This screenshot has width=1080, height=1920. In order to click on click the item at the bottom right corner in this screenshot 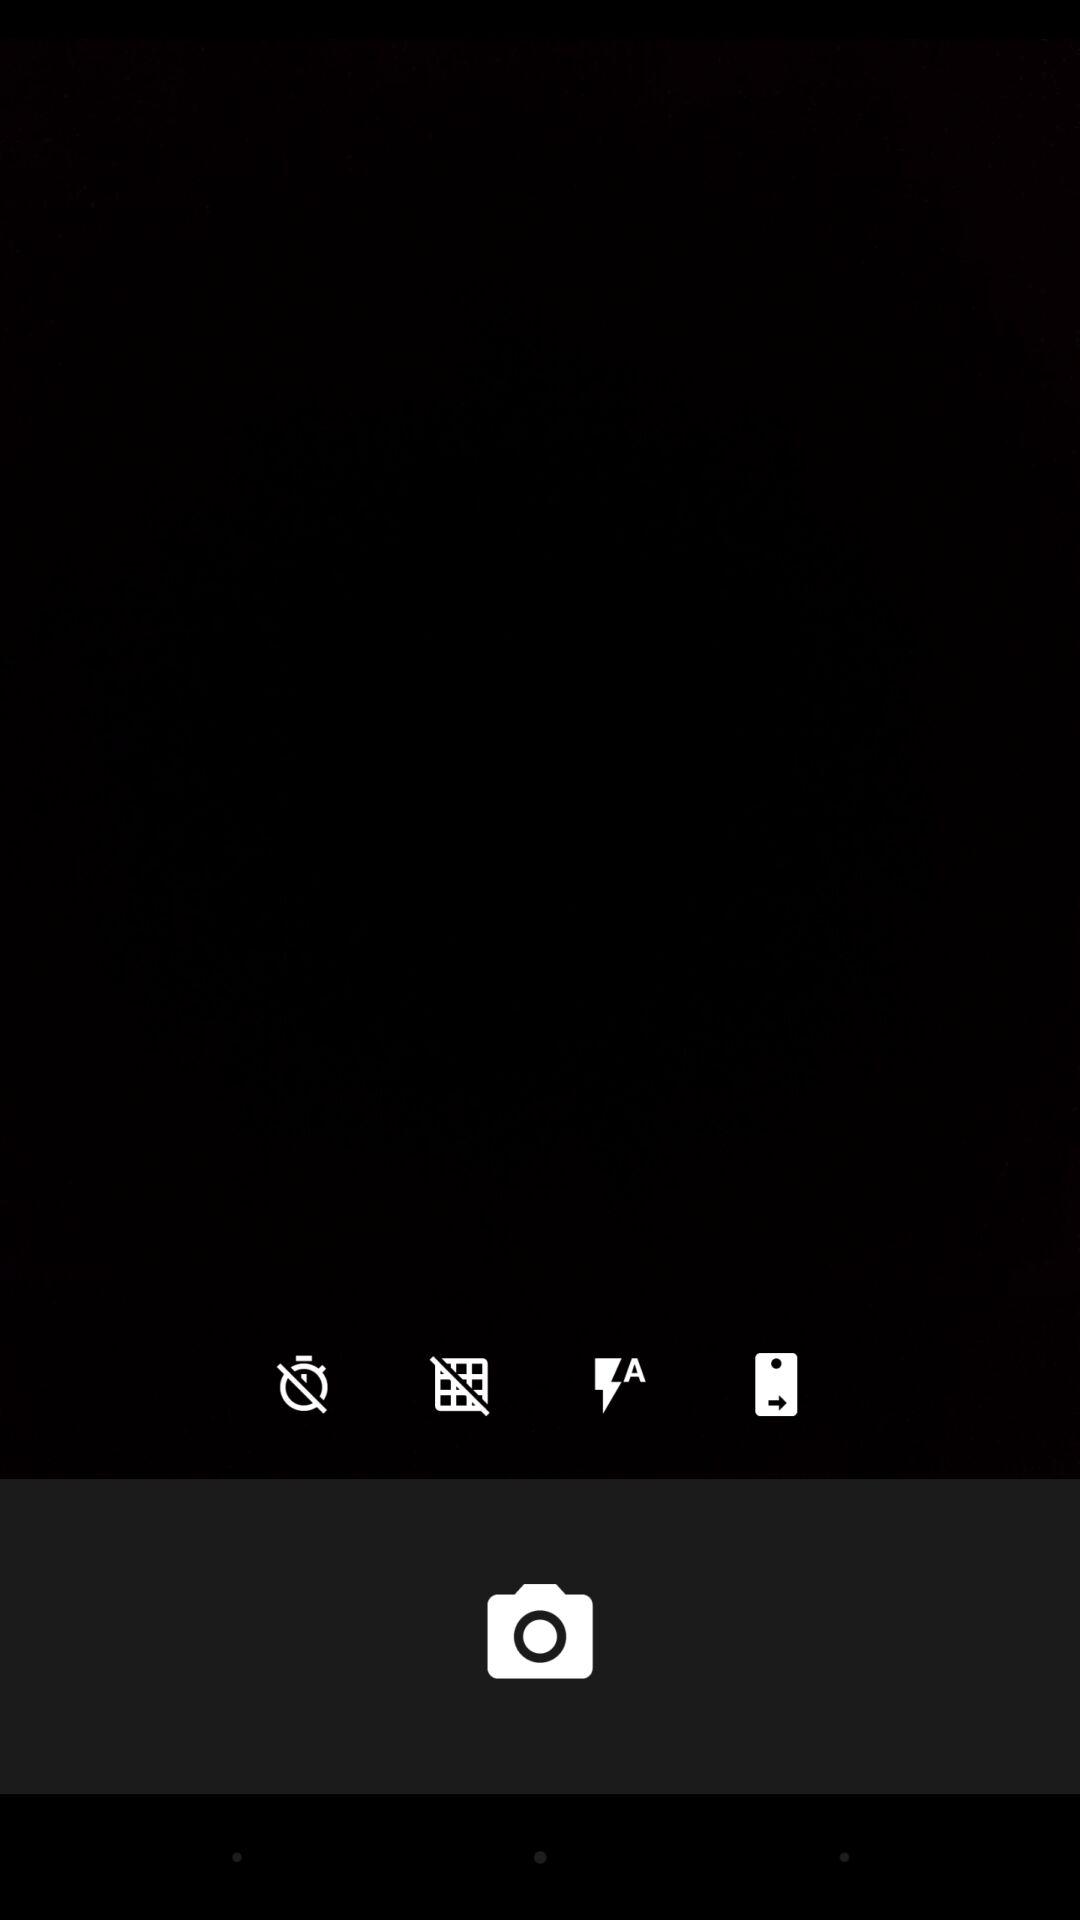, I will do `click(776, 1384)`.